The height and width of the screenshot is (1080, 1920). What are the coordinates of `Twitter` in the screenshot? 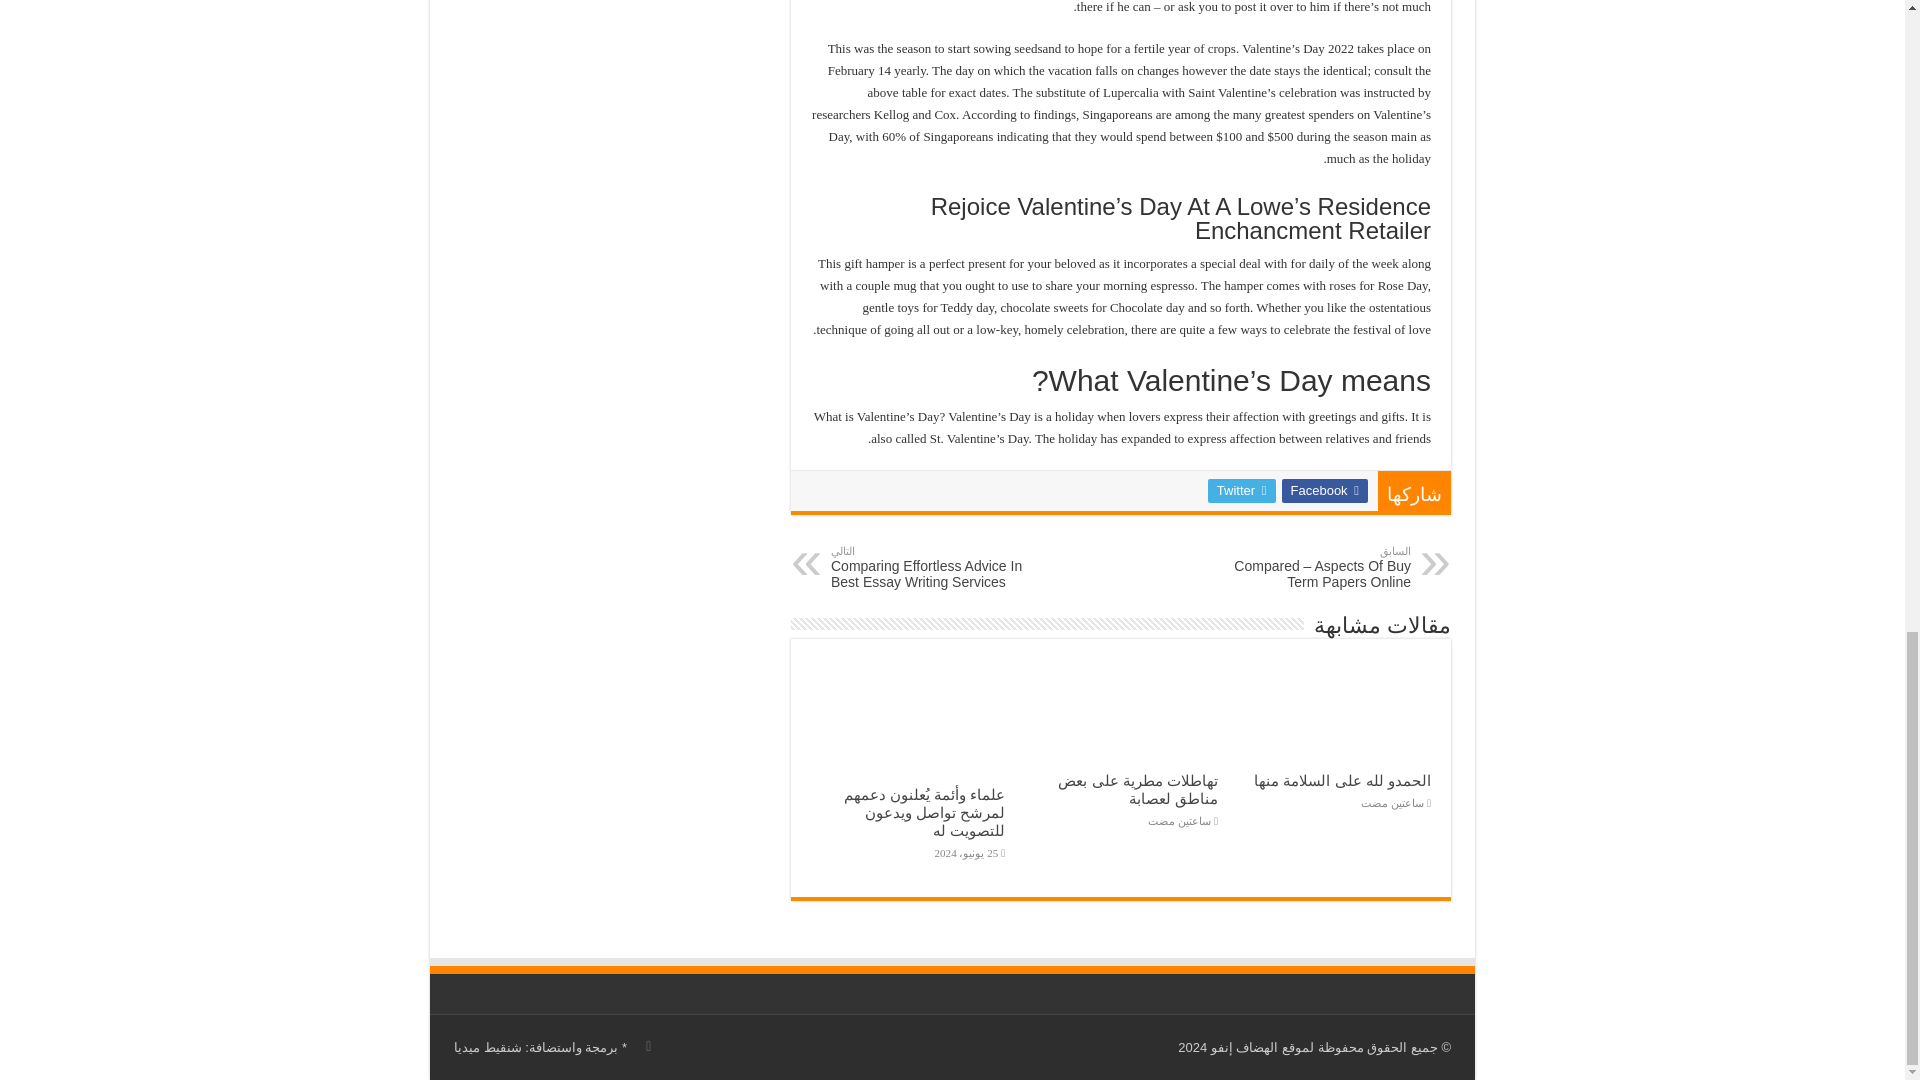 It's located at (1242, 491).